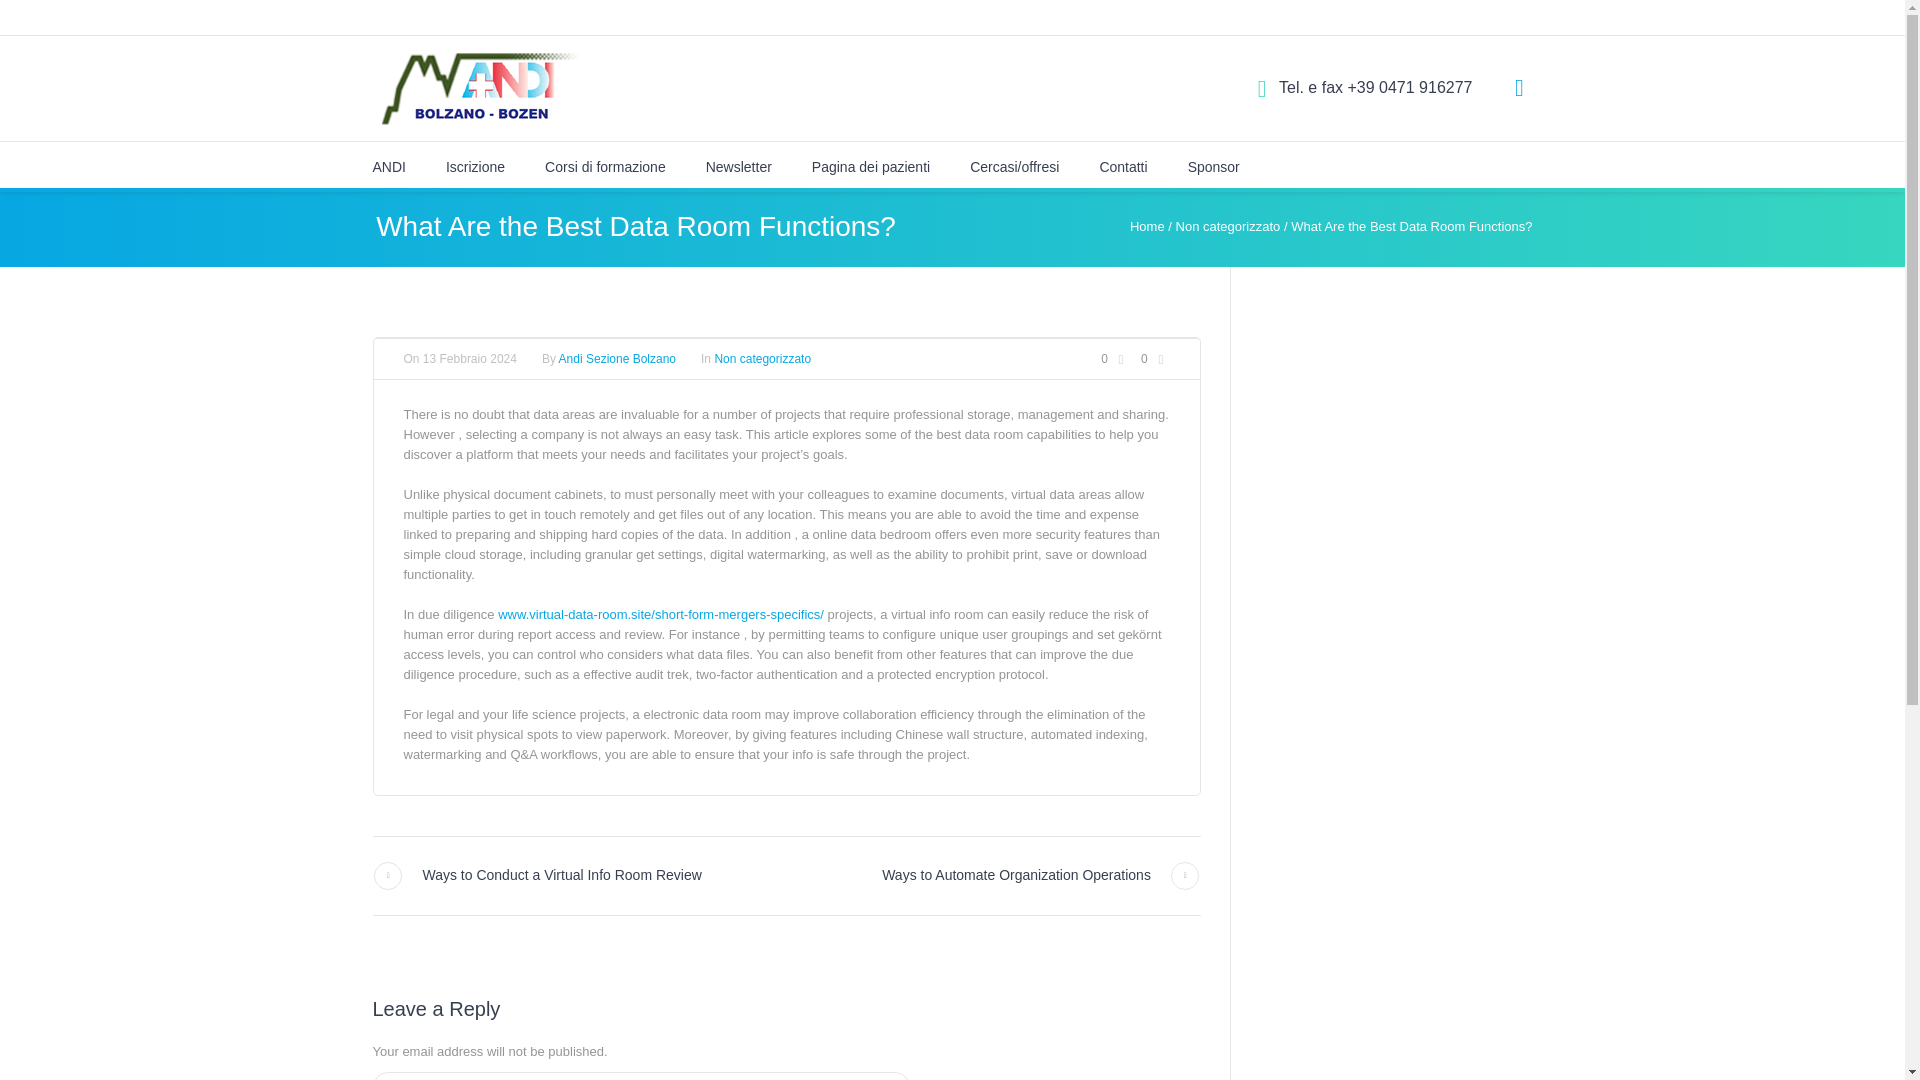  Describe the element at coordinates (1255, 281) in the screenshot. I see `Rifiuta` at that location.